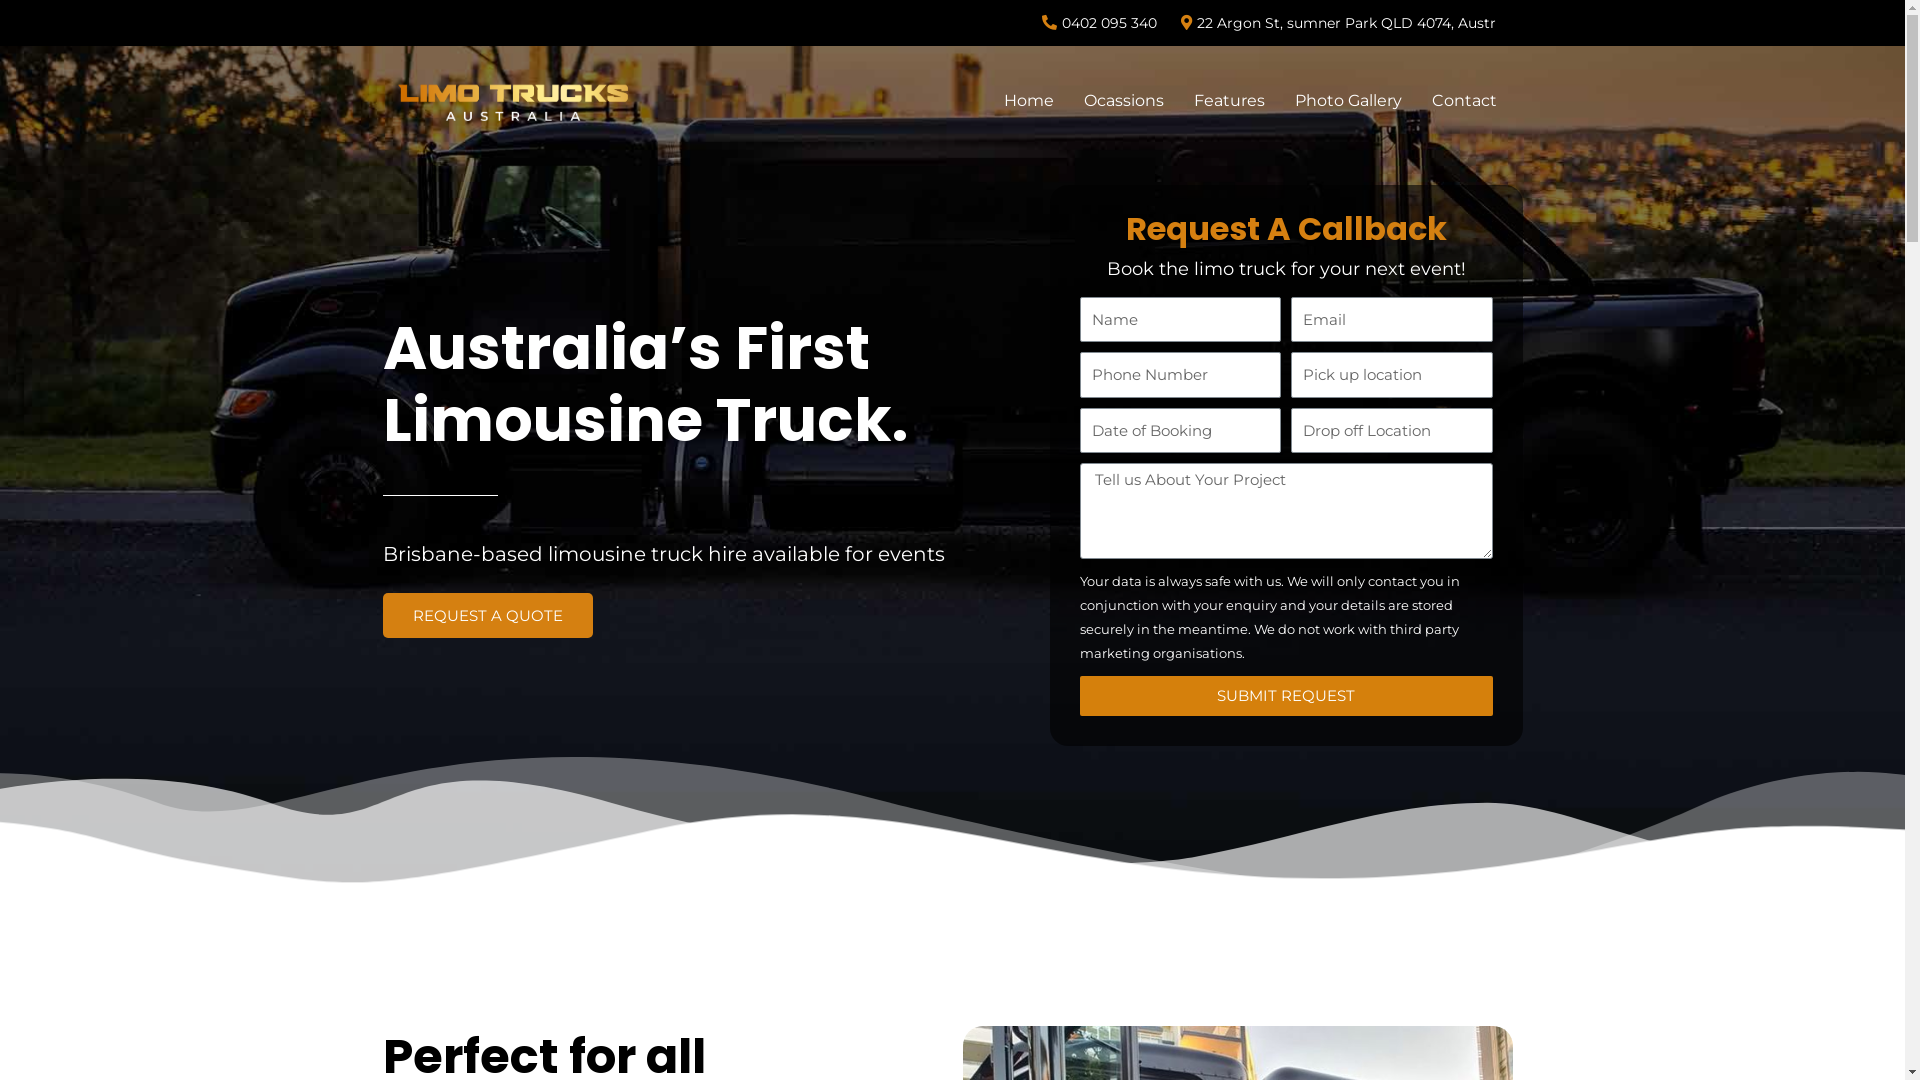  What do you see at coordinates (487, 616) in the screenshot?
I see `REQUEST A QUOTE` at bounding box center [487, 616].